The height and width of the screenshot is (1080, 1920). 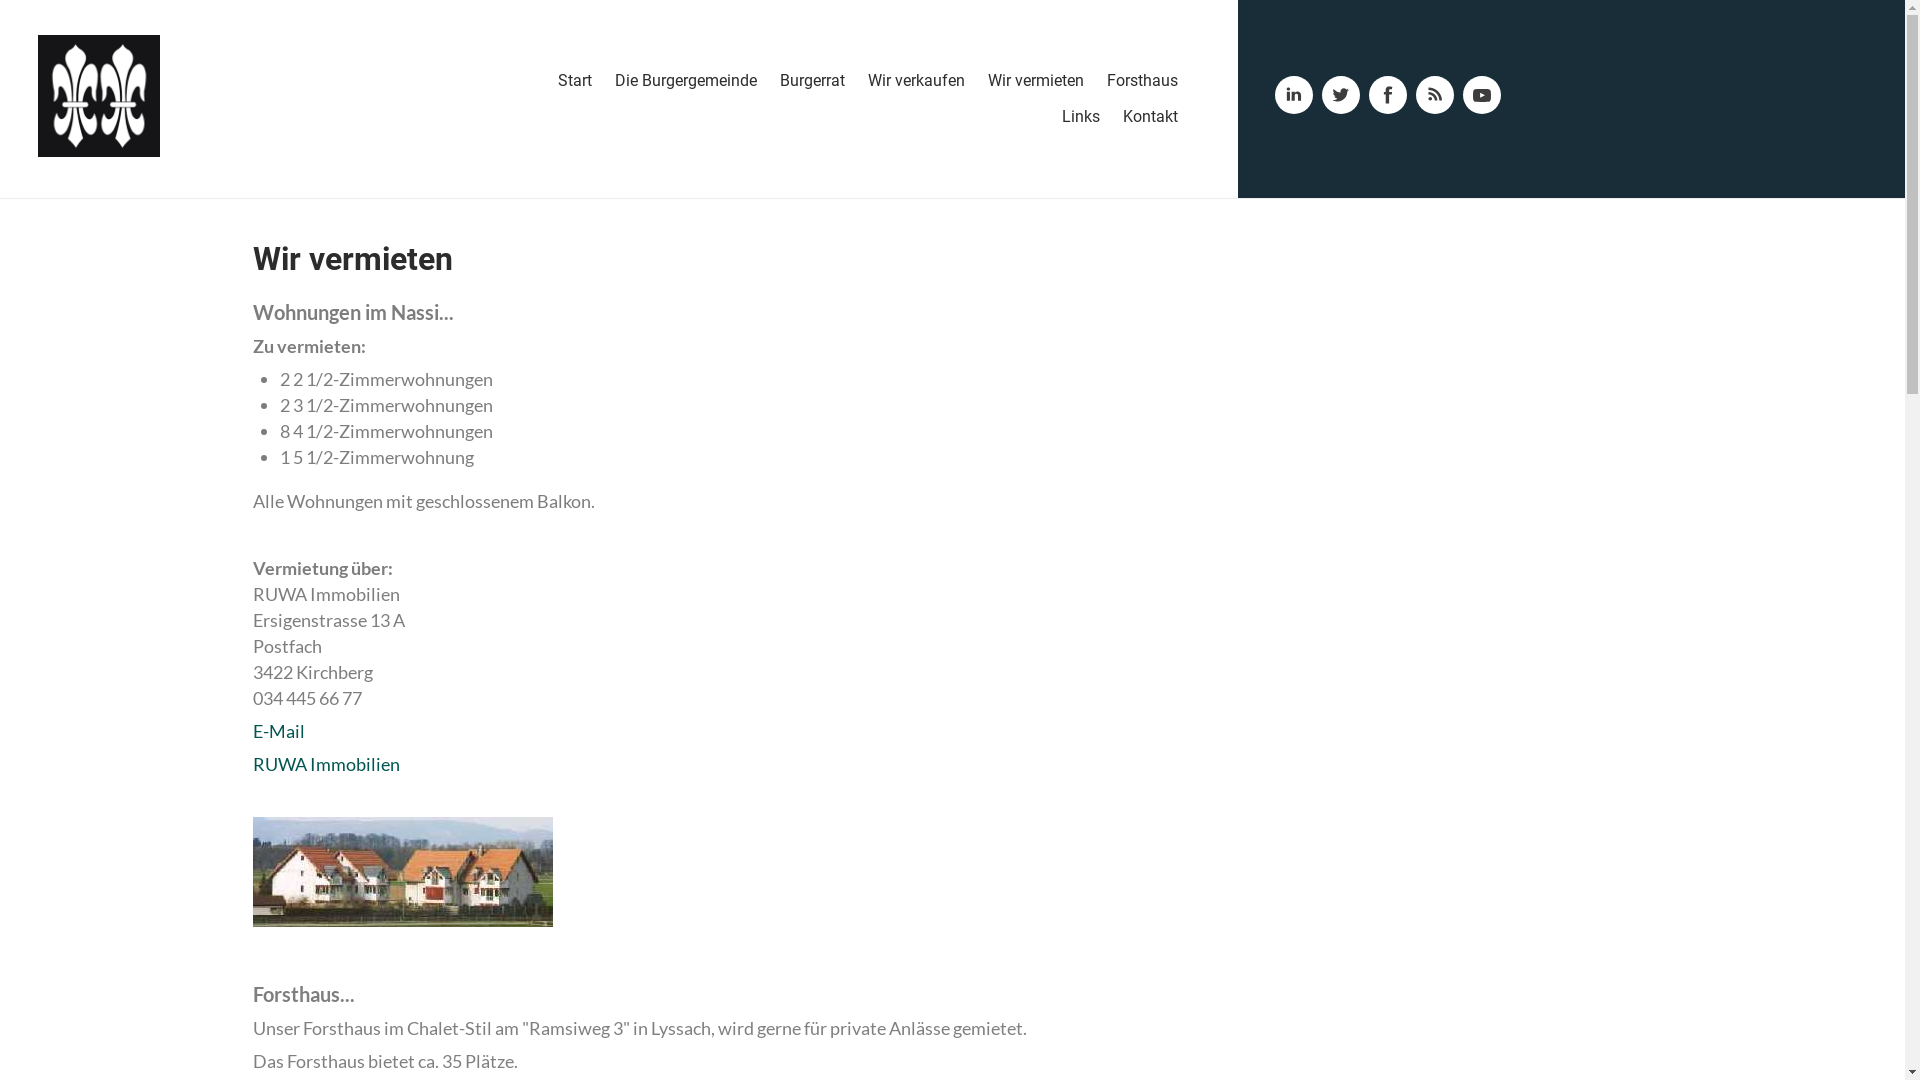 I want to click on Youtube, so click(x=1482, y=95).